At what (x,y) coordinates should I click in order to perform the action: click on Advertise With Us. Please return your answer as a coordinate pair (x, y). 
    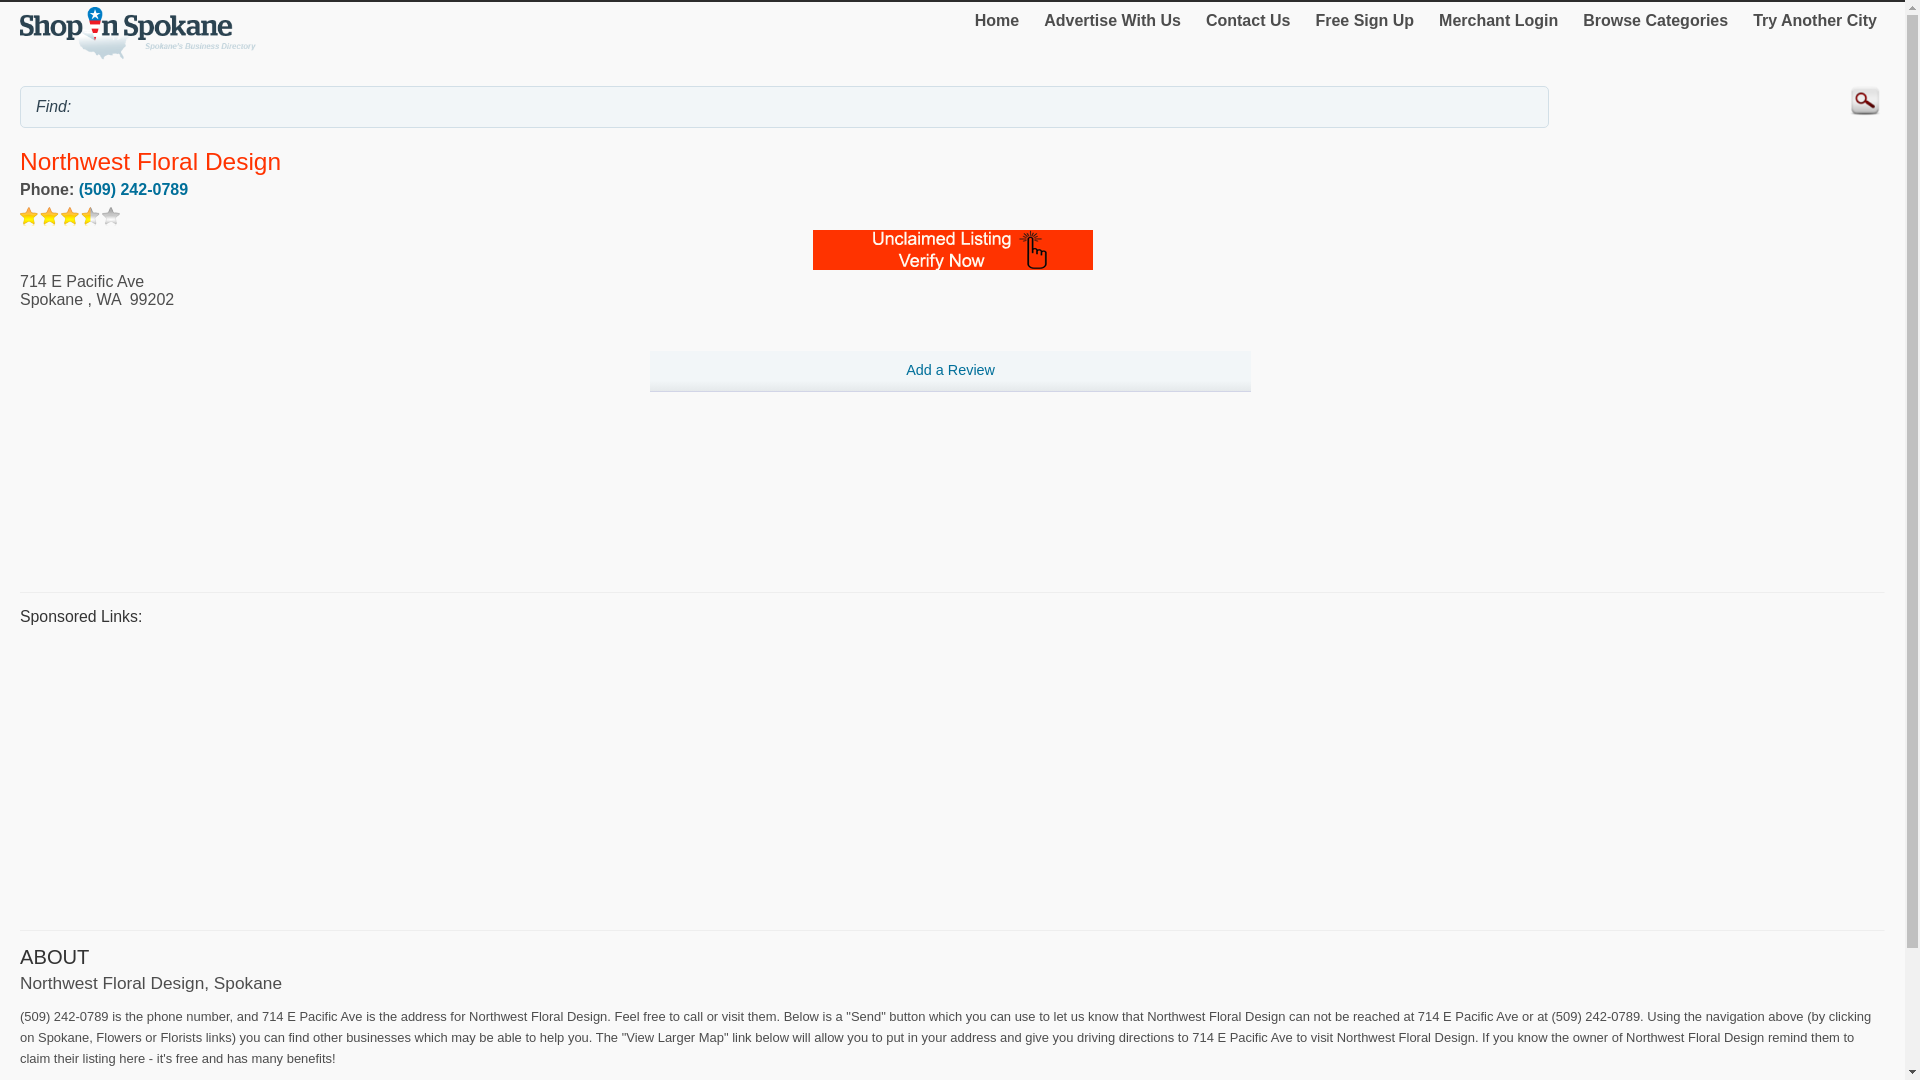
    Looking at the image, I should click on (1112, 20).